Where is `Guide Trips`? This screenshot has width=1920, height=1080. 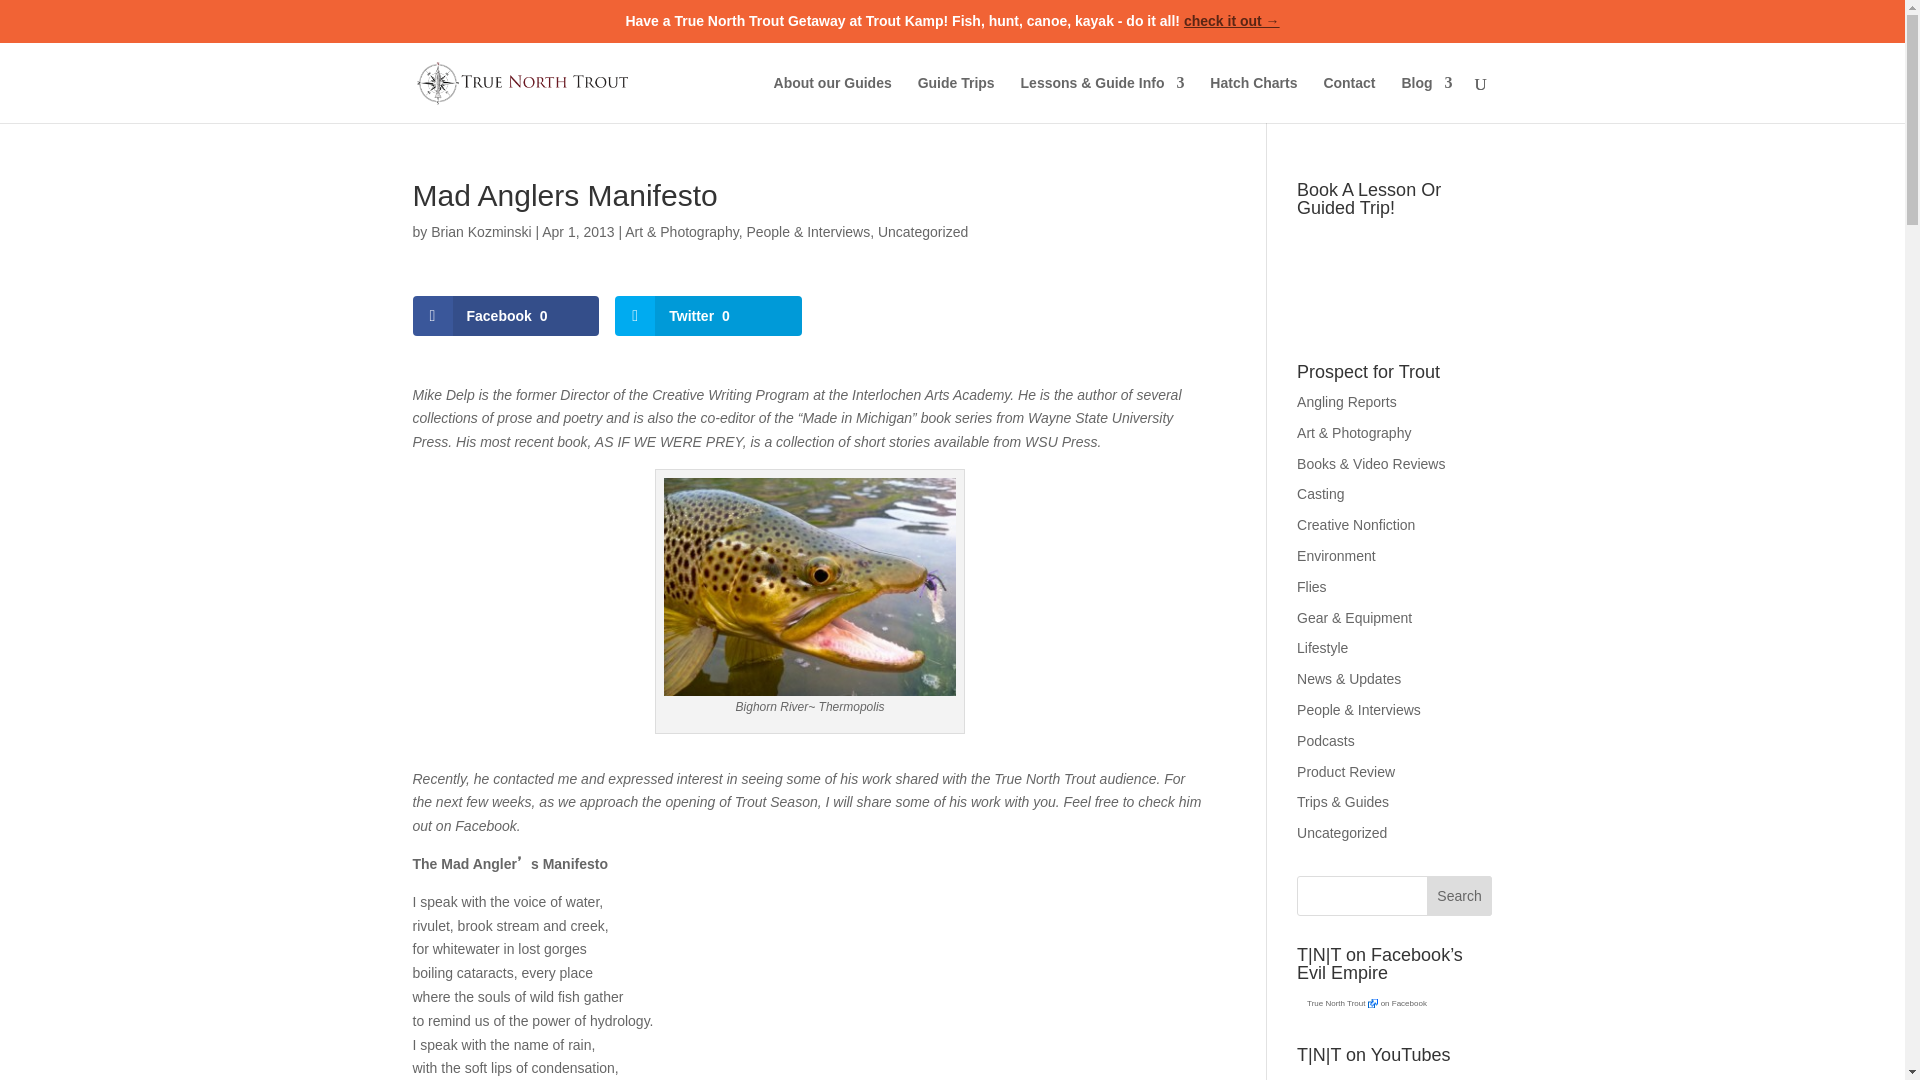 Guide Trips is located at coordinates (956, 99).